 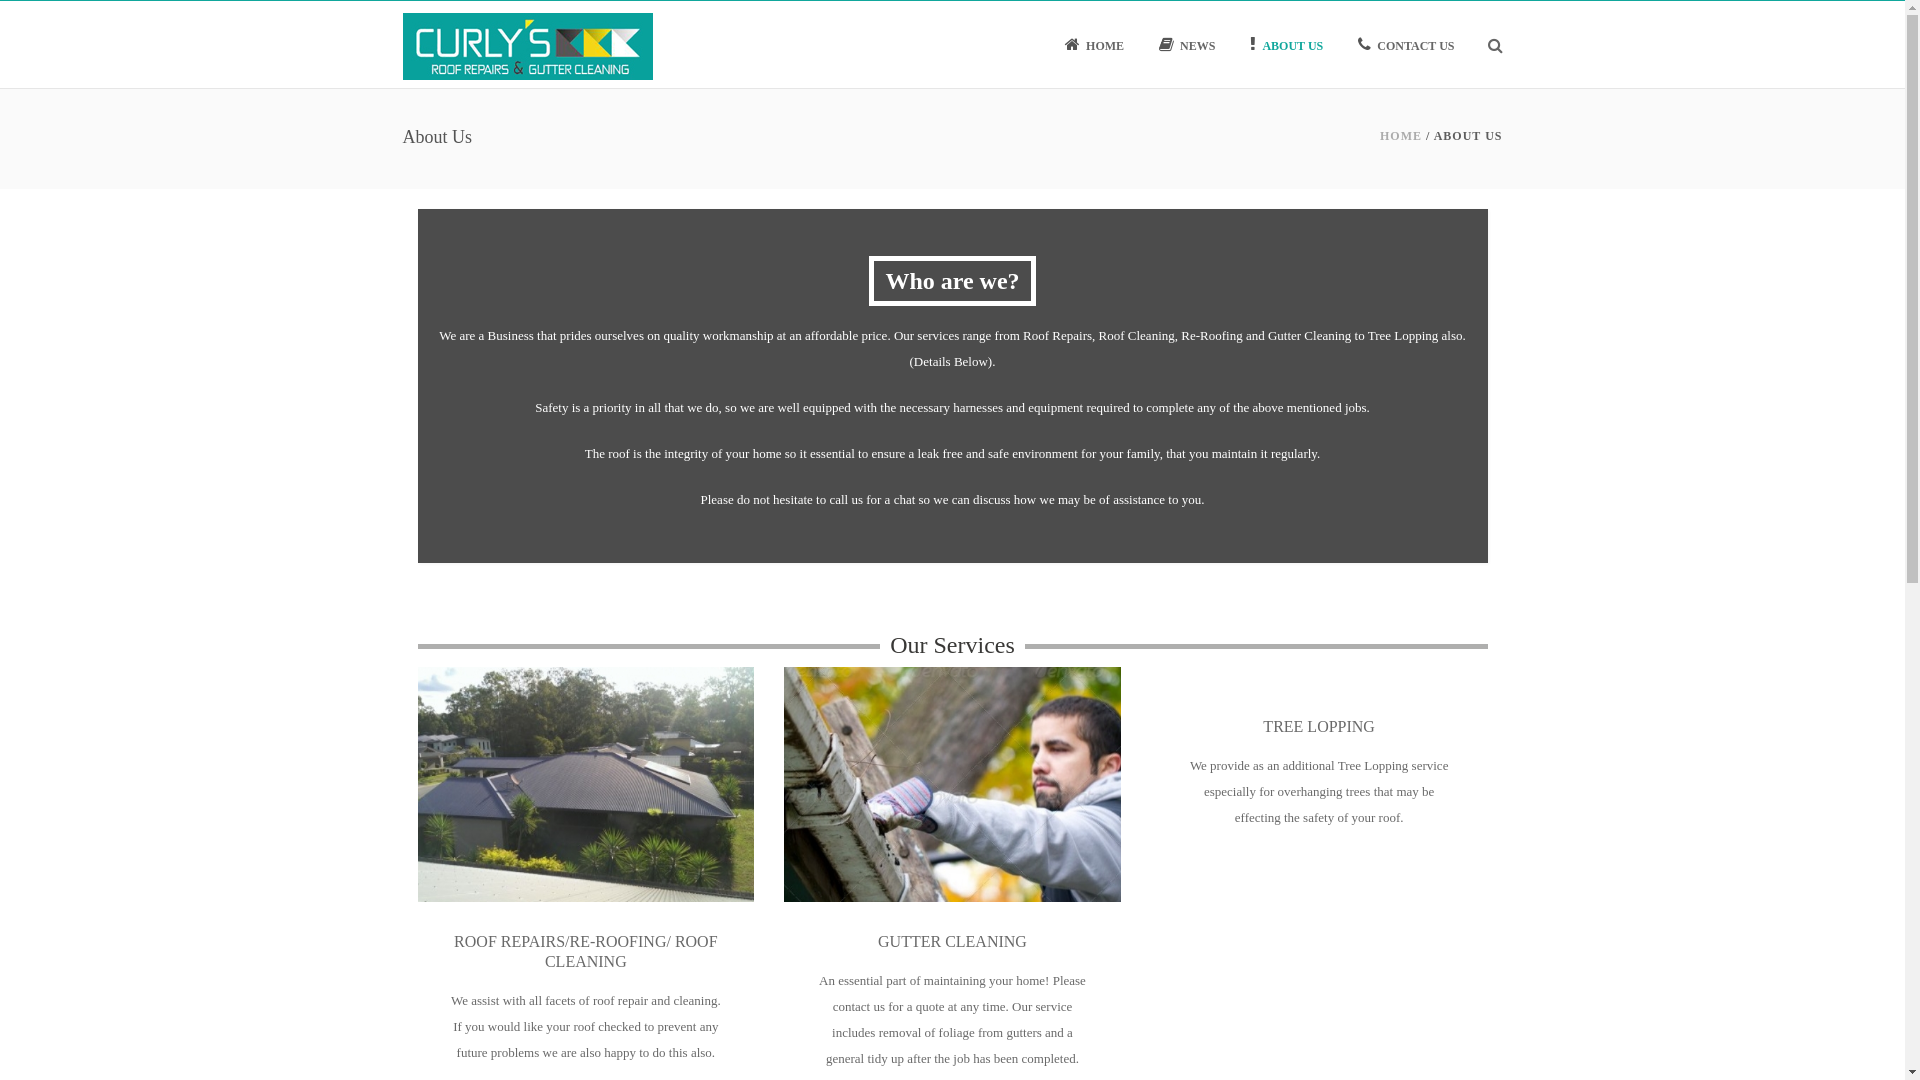 What do you see at coordinates (952, 782) in the screenshot?
I see `110111IMG_0055` at bounding box center [952, 782].